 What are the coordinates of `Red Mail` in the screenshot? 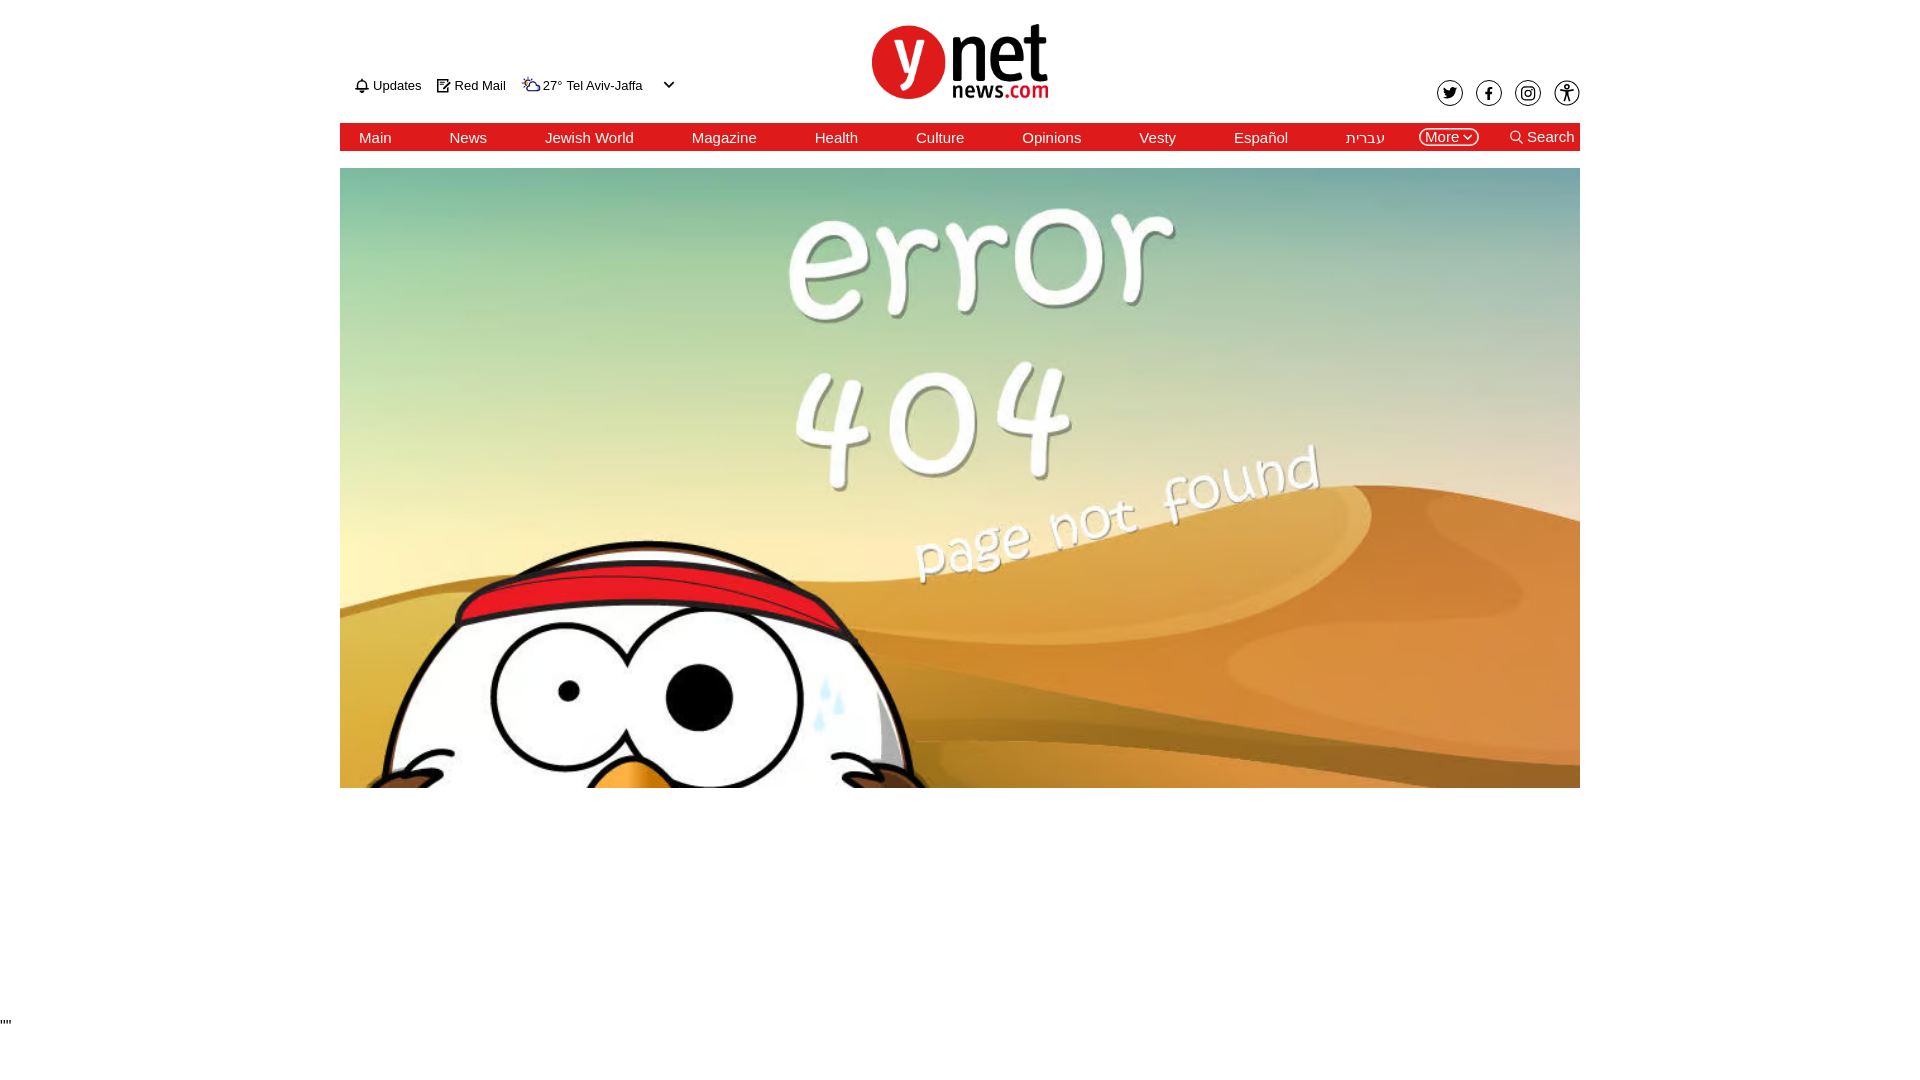 It's located at (472, 85).